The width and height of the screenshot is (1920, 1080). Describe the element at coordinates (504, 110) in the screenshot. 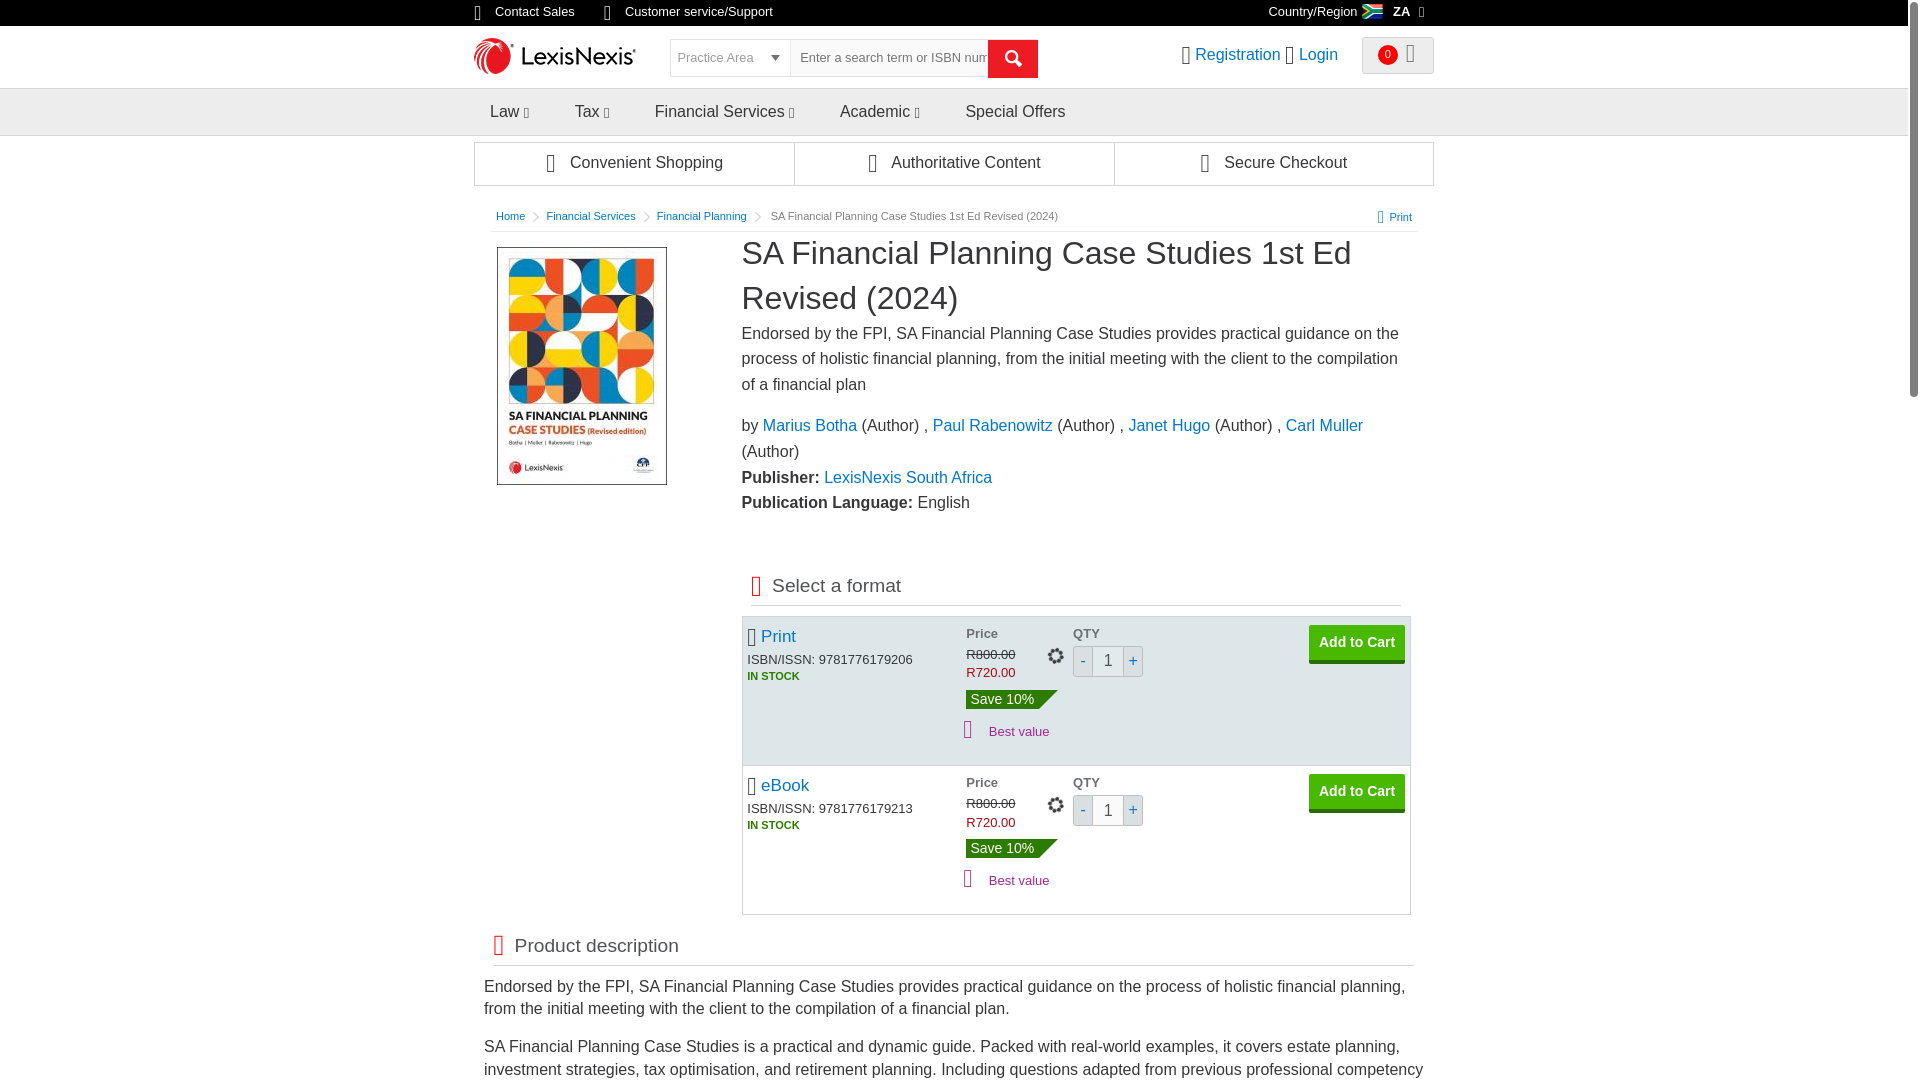

I see `Law` at that location.